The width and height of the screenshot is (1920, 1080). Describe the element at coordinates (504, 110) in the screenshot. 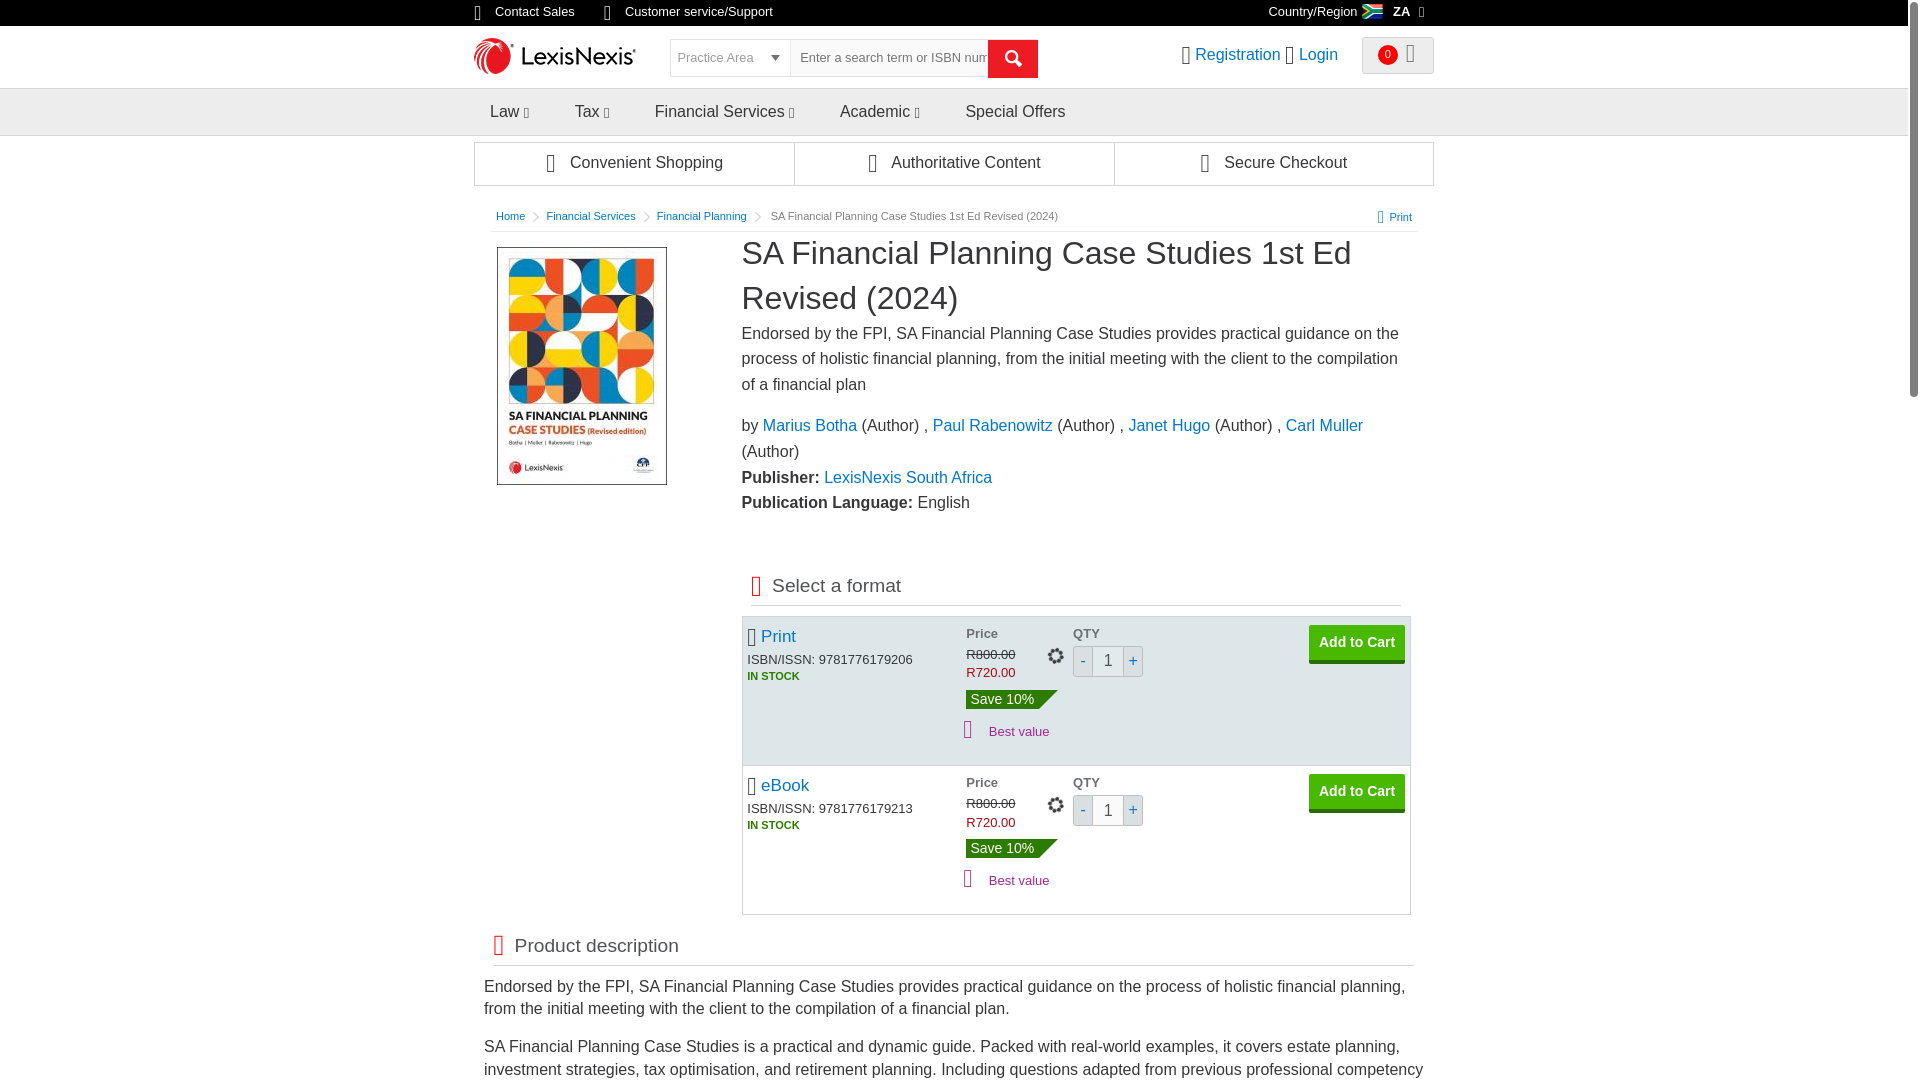

I see `Law` at that location.